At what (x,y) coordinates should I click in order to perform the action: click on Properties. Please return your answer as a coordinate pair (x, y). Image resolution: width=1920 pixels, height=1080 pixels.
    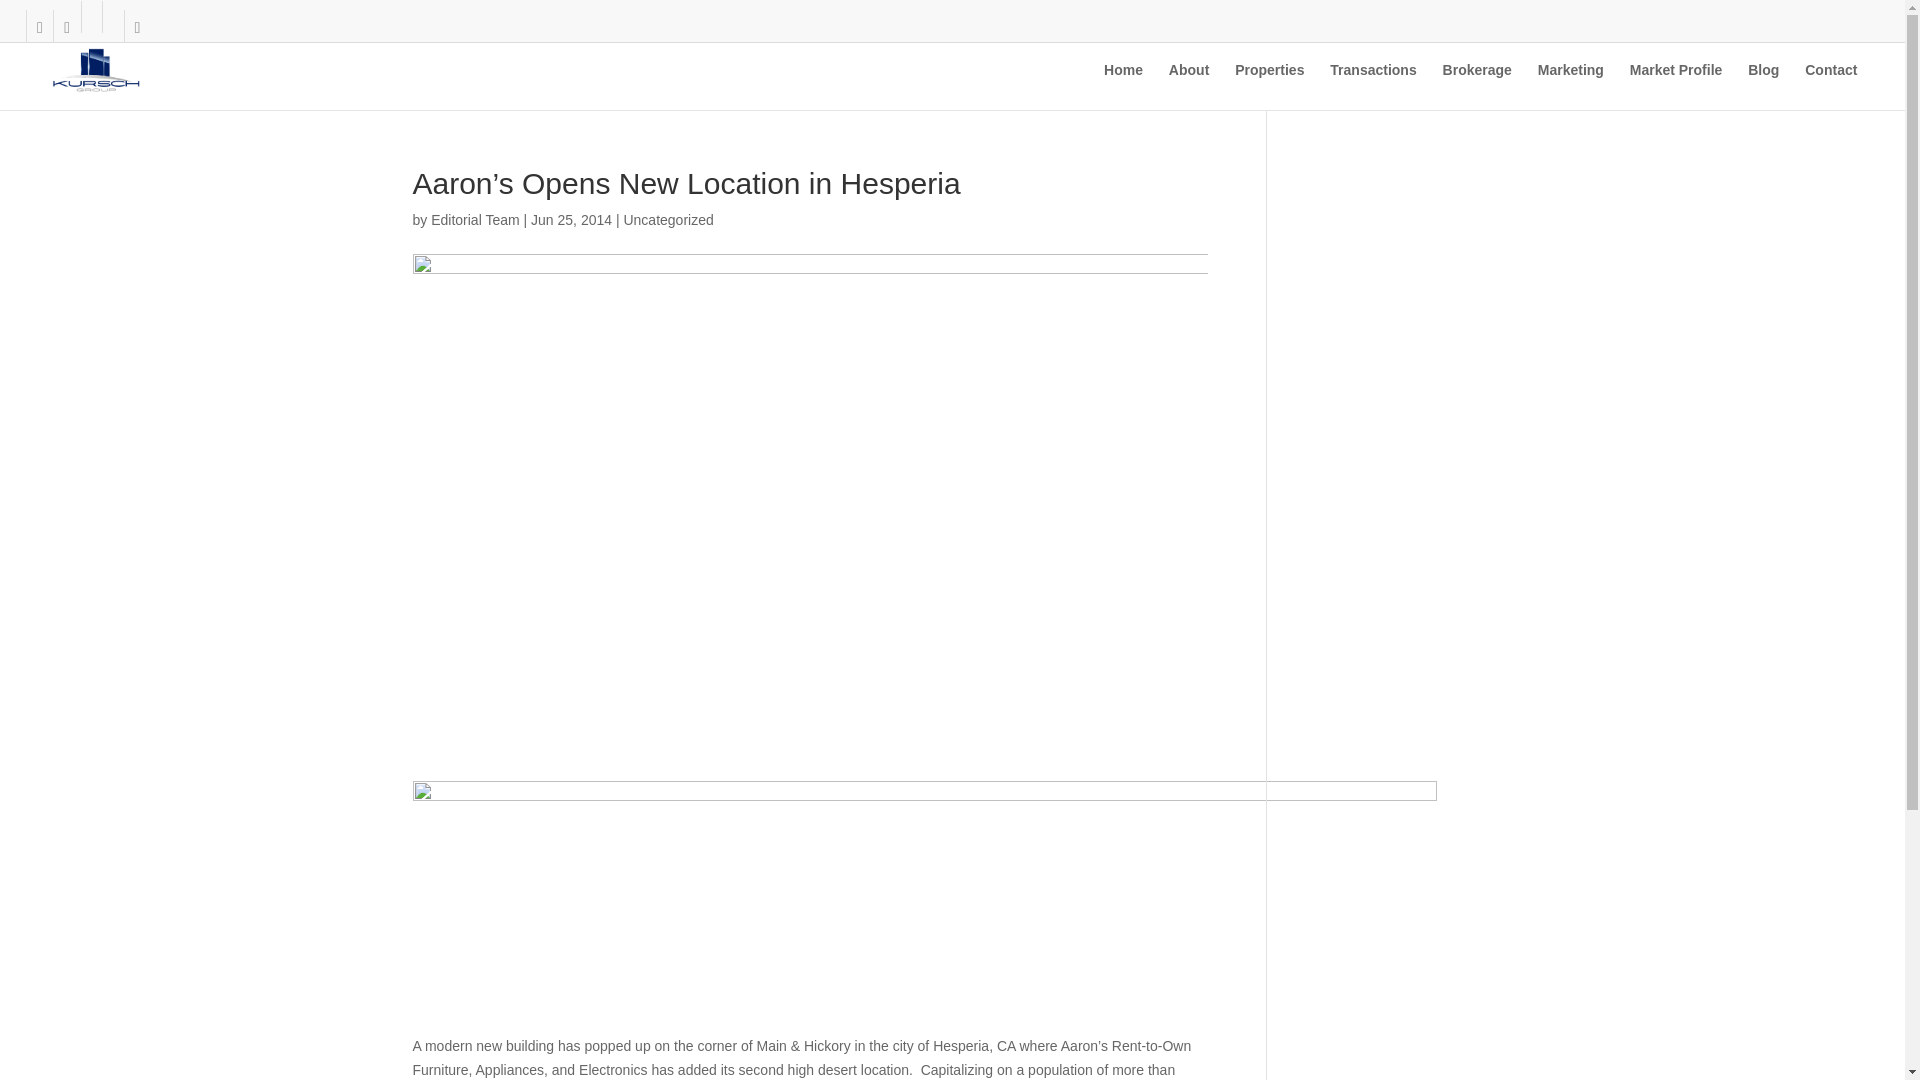
    Looking at the image, I should click on (1268, 86).